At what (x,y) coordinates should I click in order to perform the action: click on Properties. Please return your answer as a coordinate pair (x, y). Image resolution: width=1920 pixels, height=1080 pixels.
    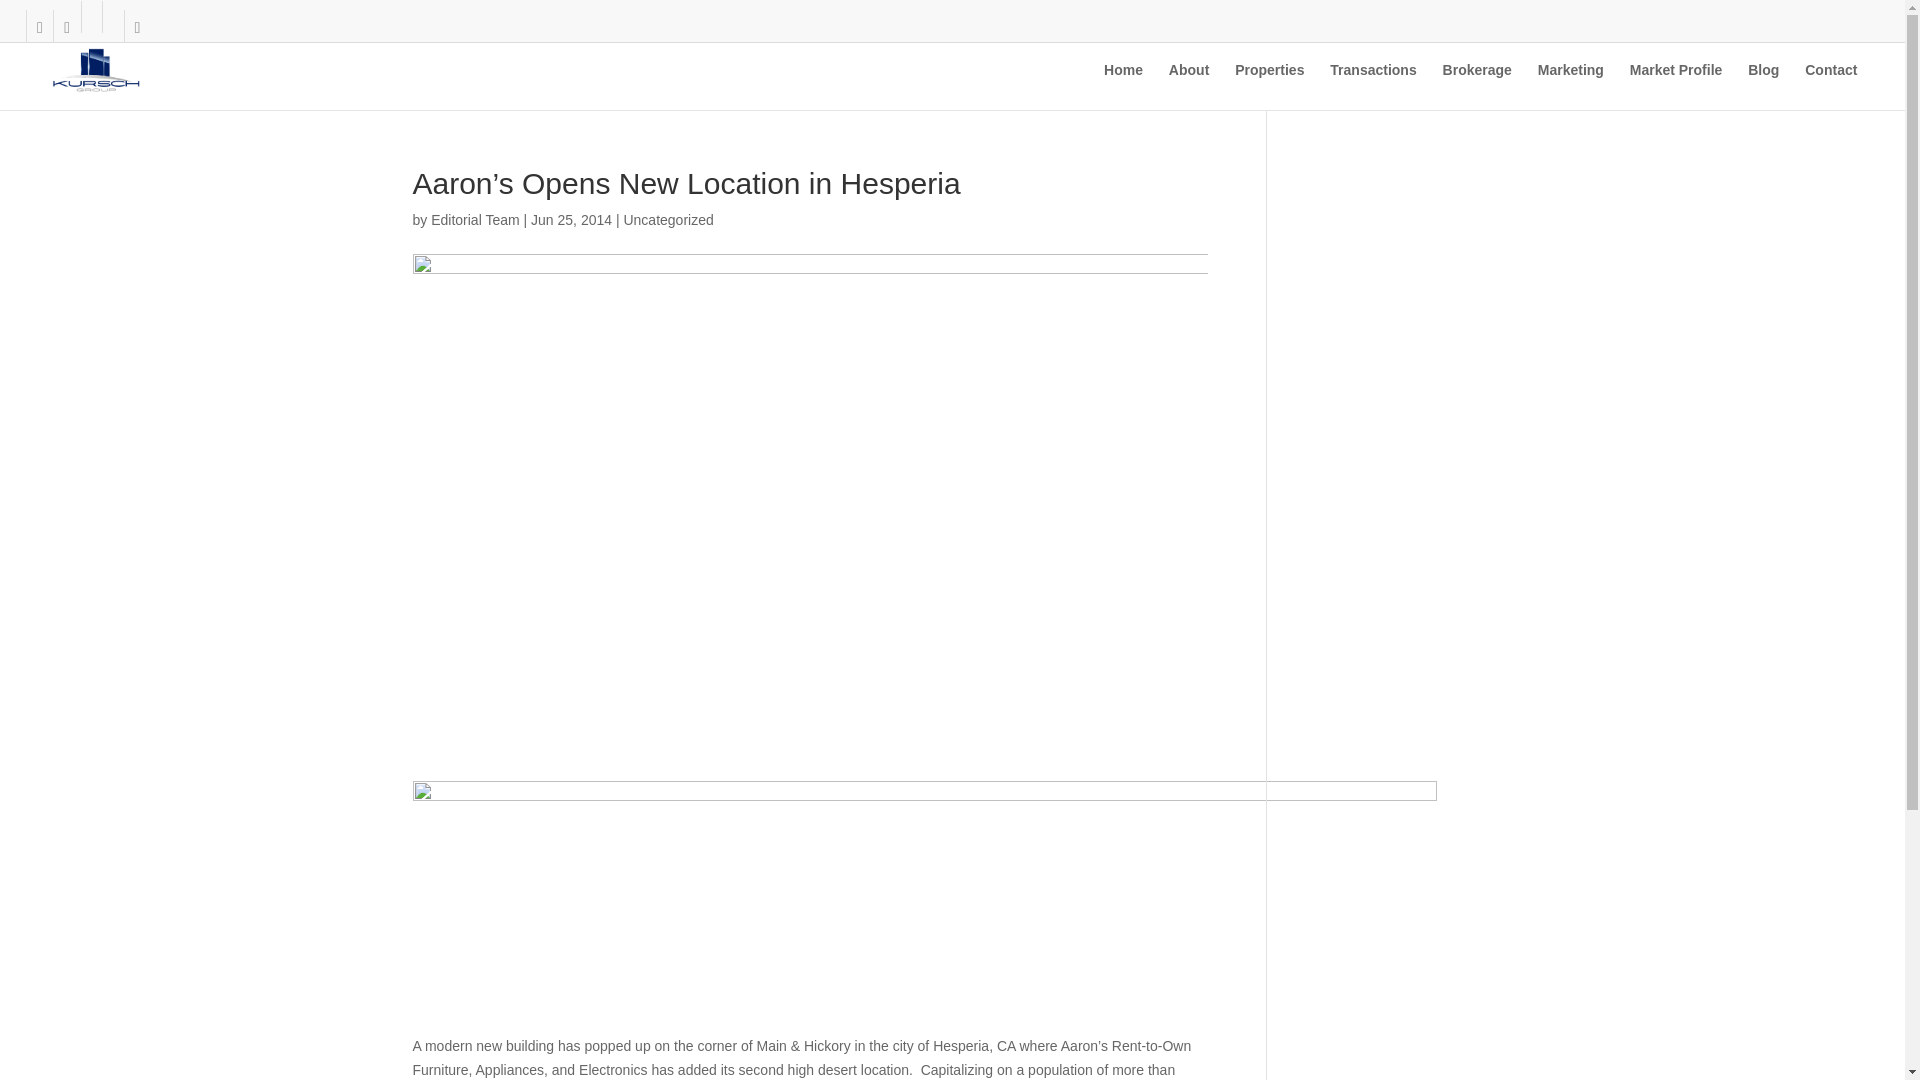
    Looking at the image, I should click on (1268, 86).